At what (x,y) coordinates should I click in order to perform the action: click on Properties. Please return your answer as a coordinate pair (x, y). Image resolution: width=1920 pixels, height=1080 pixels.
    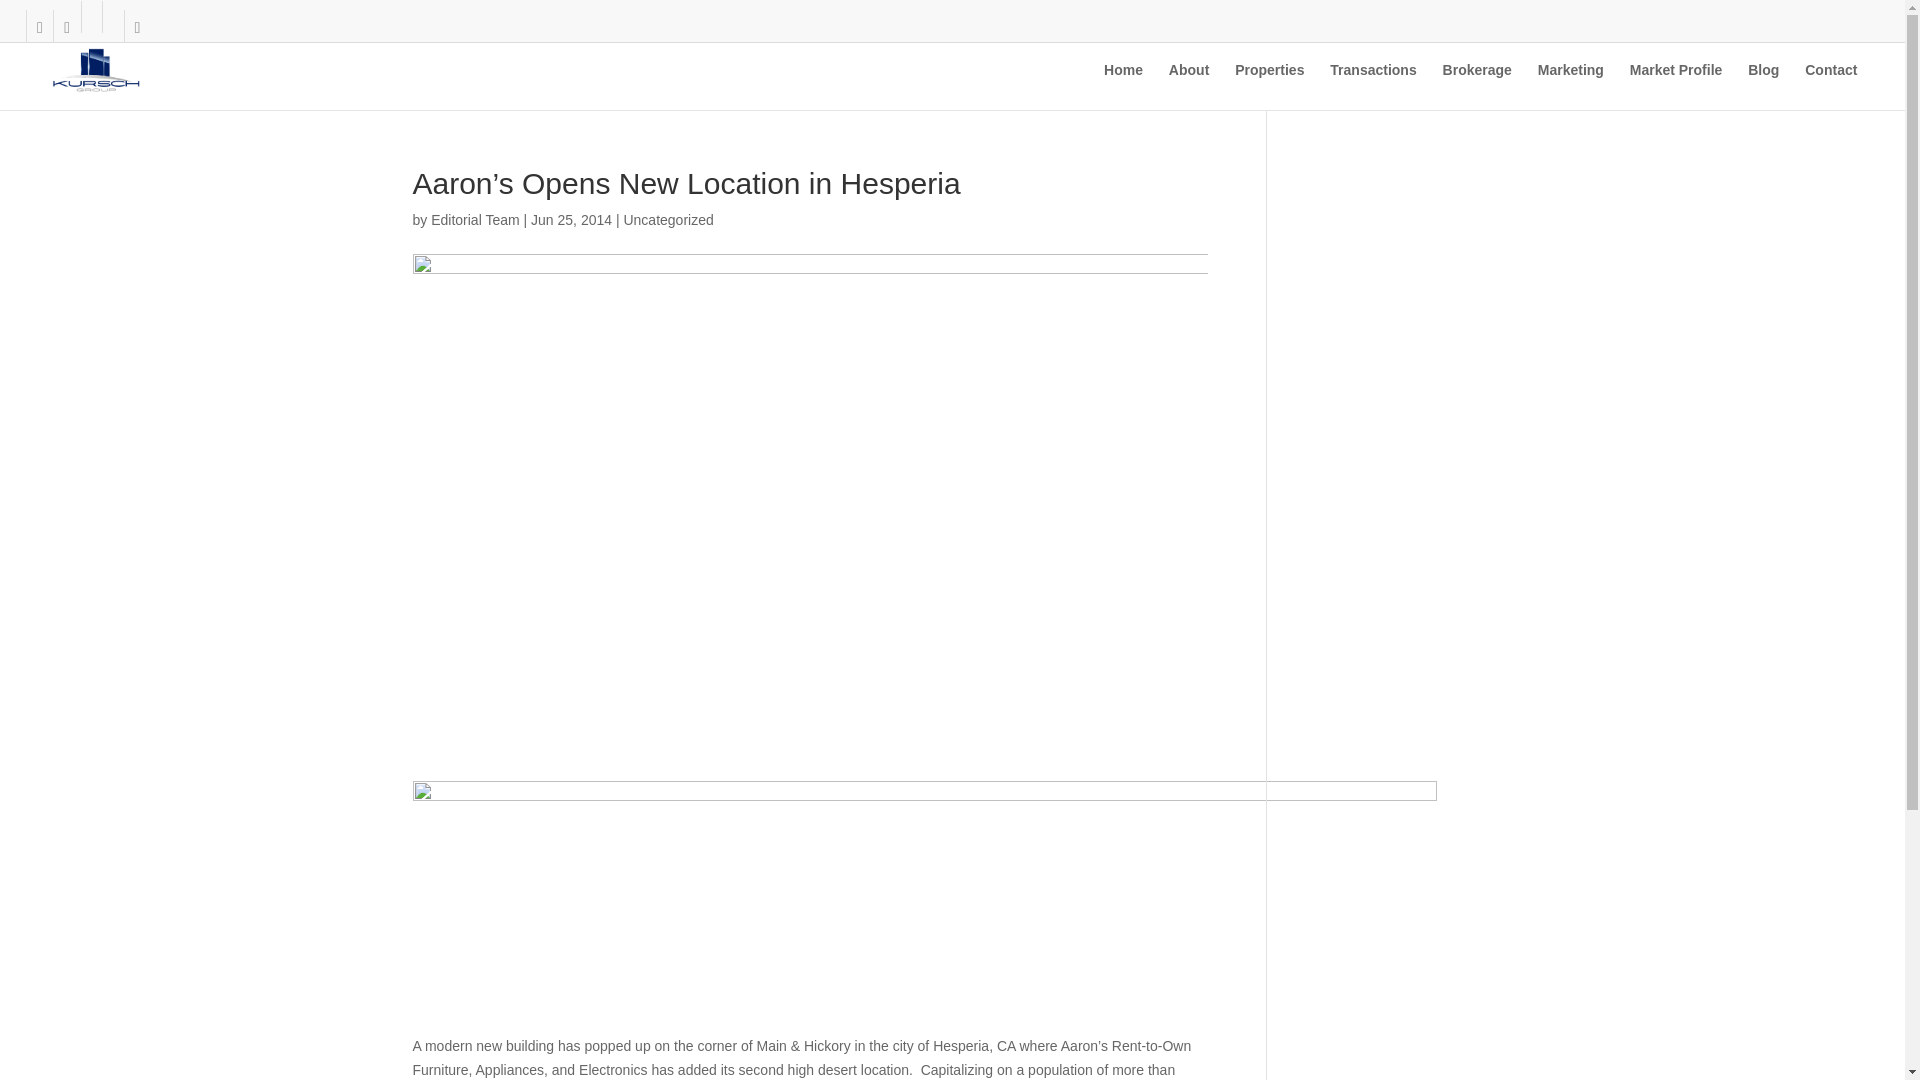
    Looking at the image, I should click on (1268, 86).